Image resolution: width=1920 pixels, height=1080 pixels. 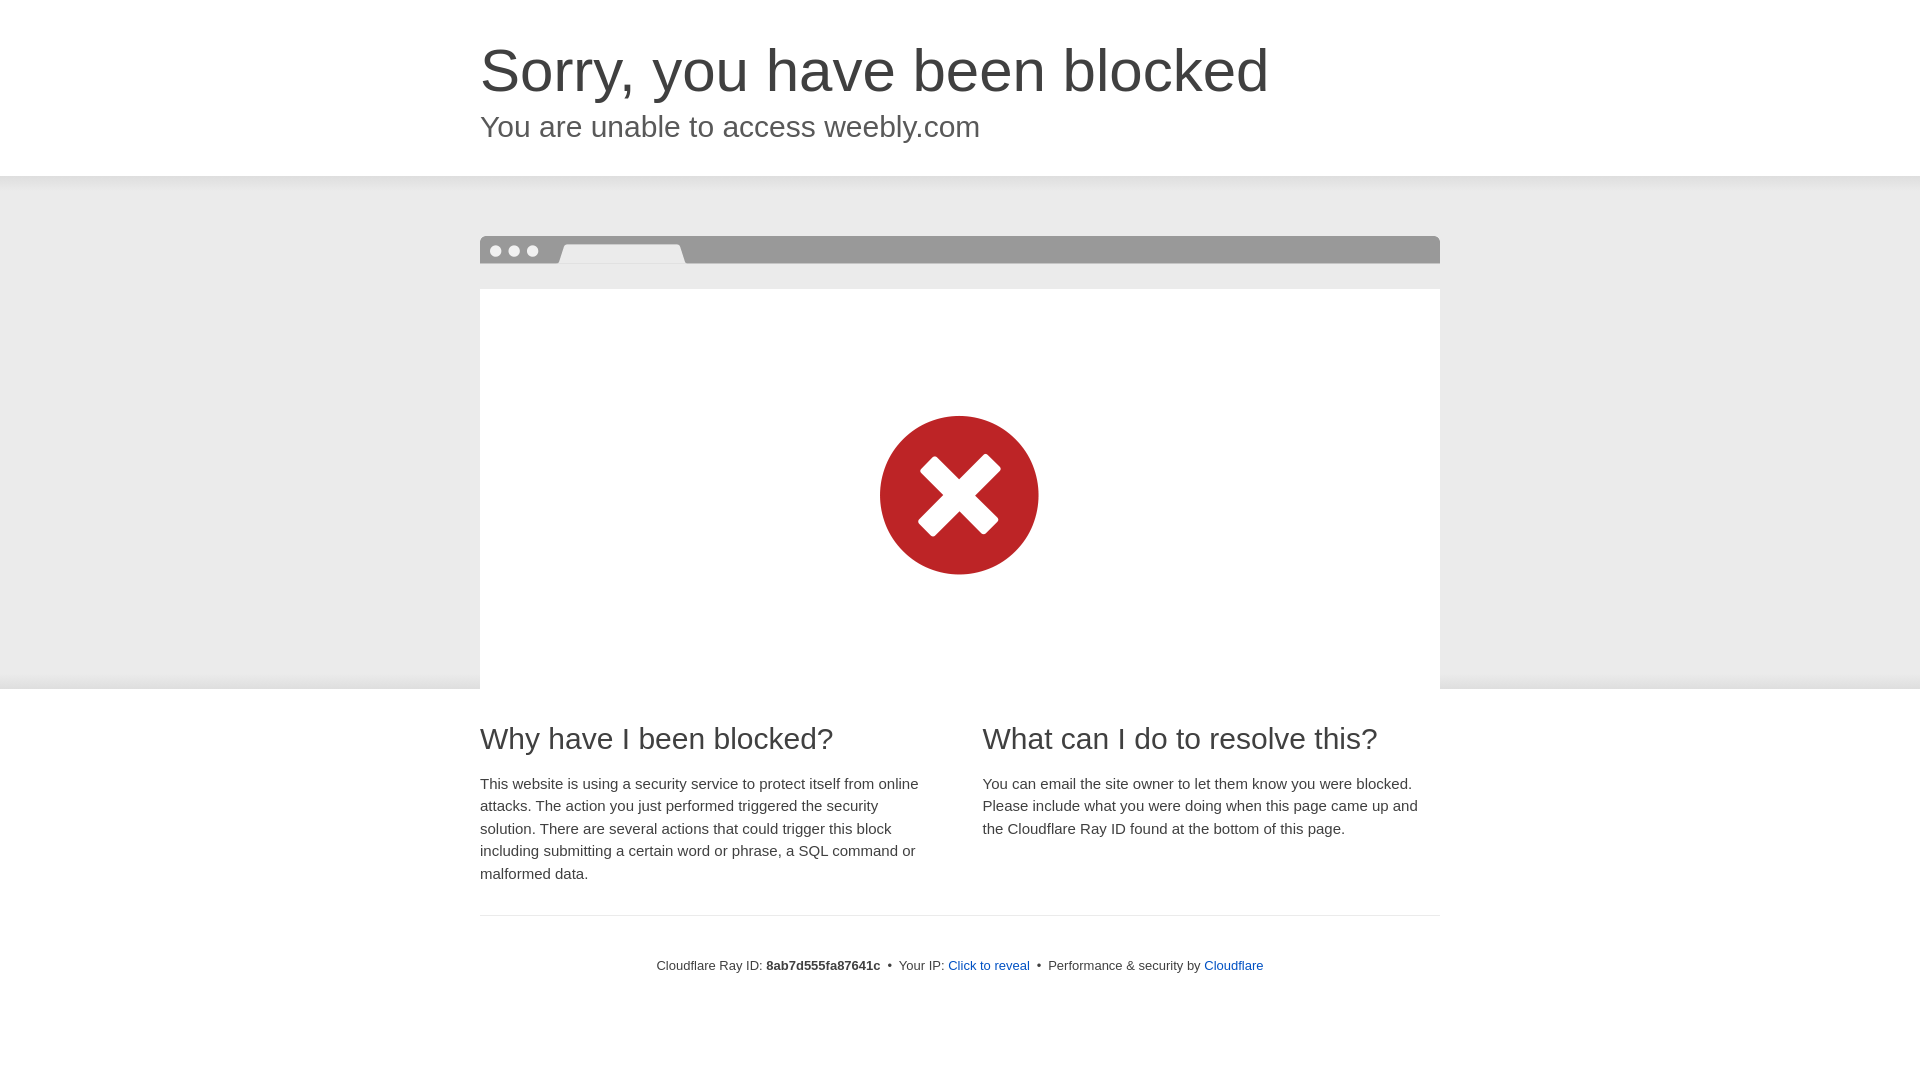 What do you see at coordinates (1233, 965) in the screenshot?
I see `Cloudflare` at bounding box center [1233, 965].